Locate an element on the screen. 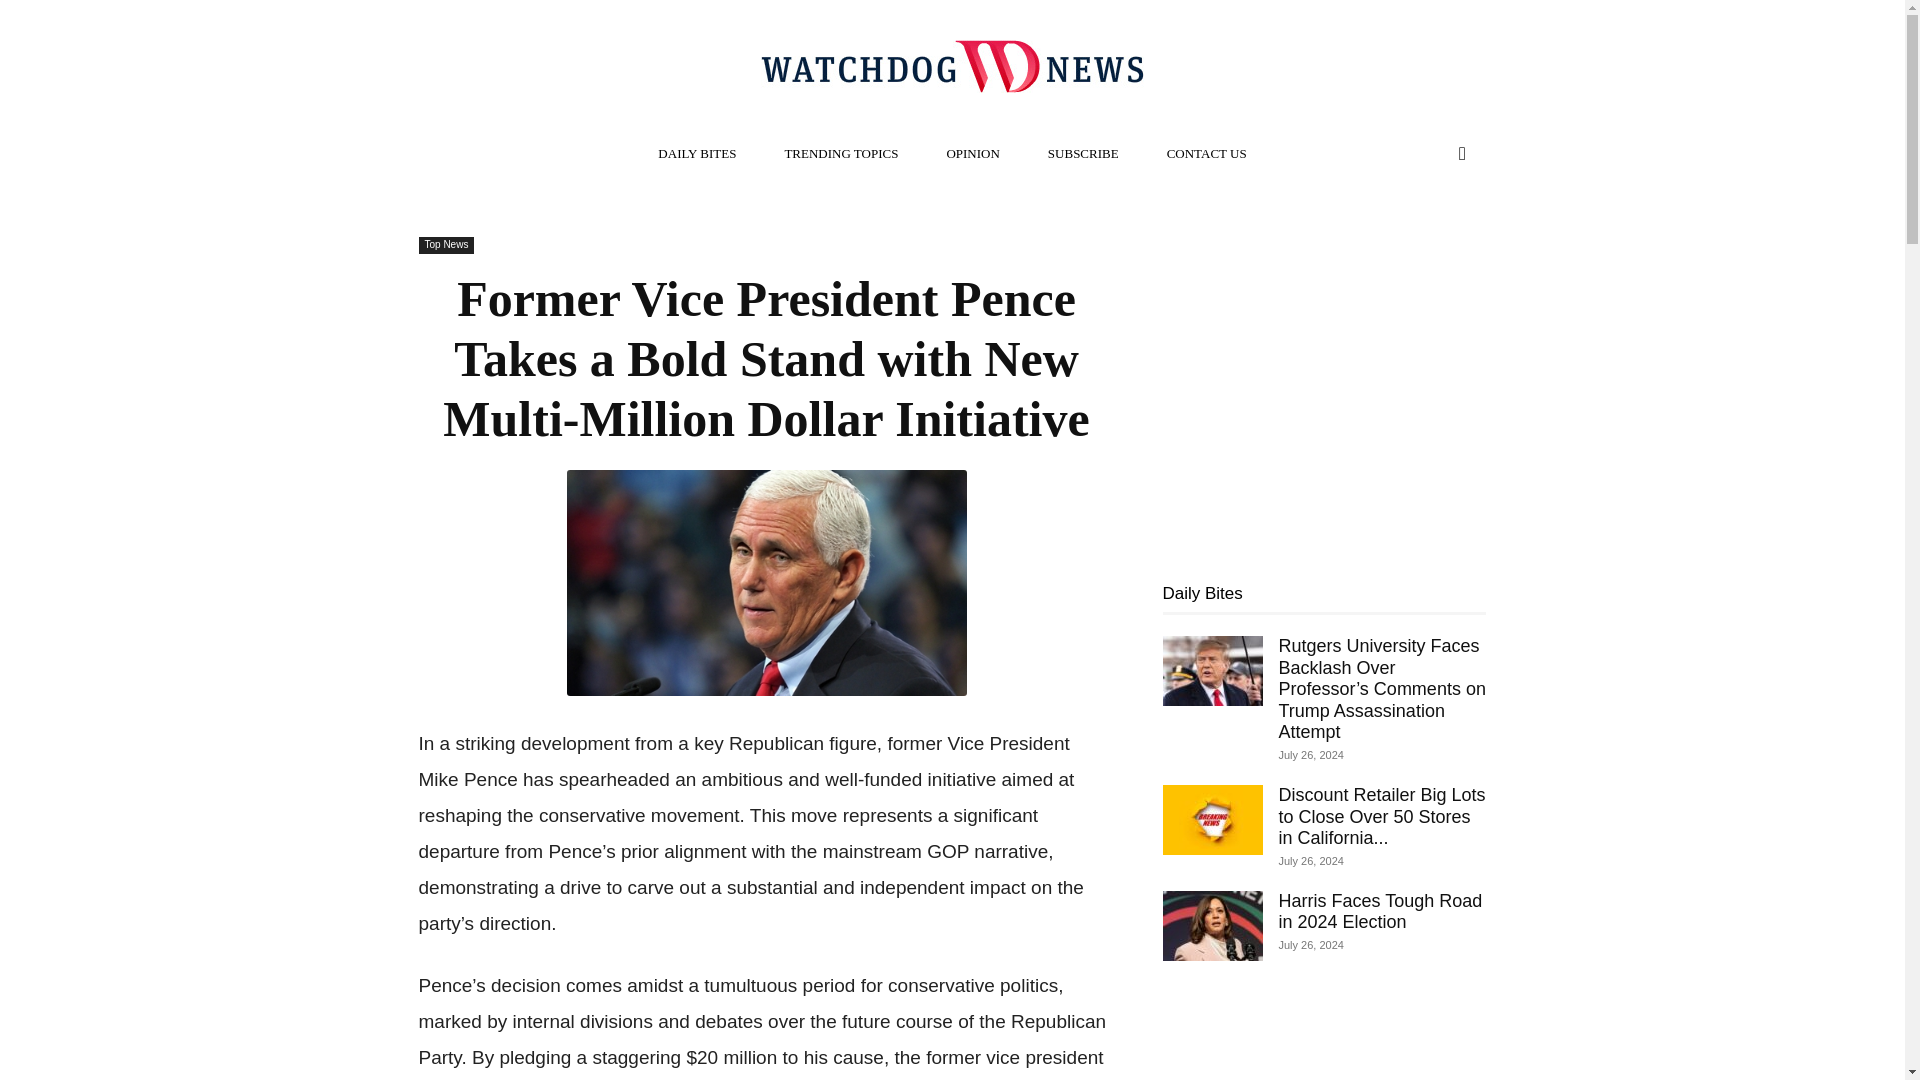  TRENDING TOPICS is located at coordinates (840, 154).